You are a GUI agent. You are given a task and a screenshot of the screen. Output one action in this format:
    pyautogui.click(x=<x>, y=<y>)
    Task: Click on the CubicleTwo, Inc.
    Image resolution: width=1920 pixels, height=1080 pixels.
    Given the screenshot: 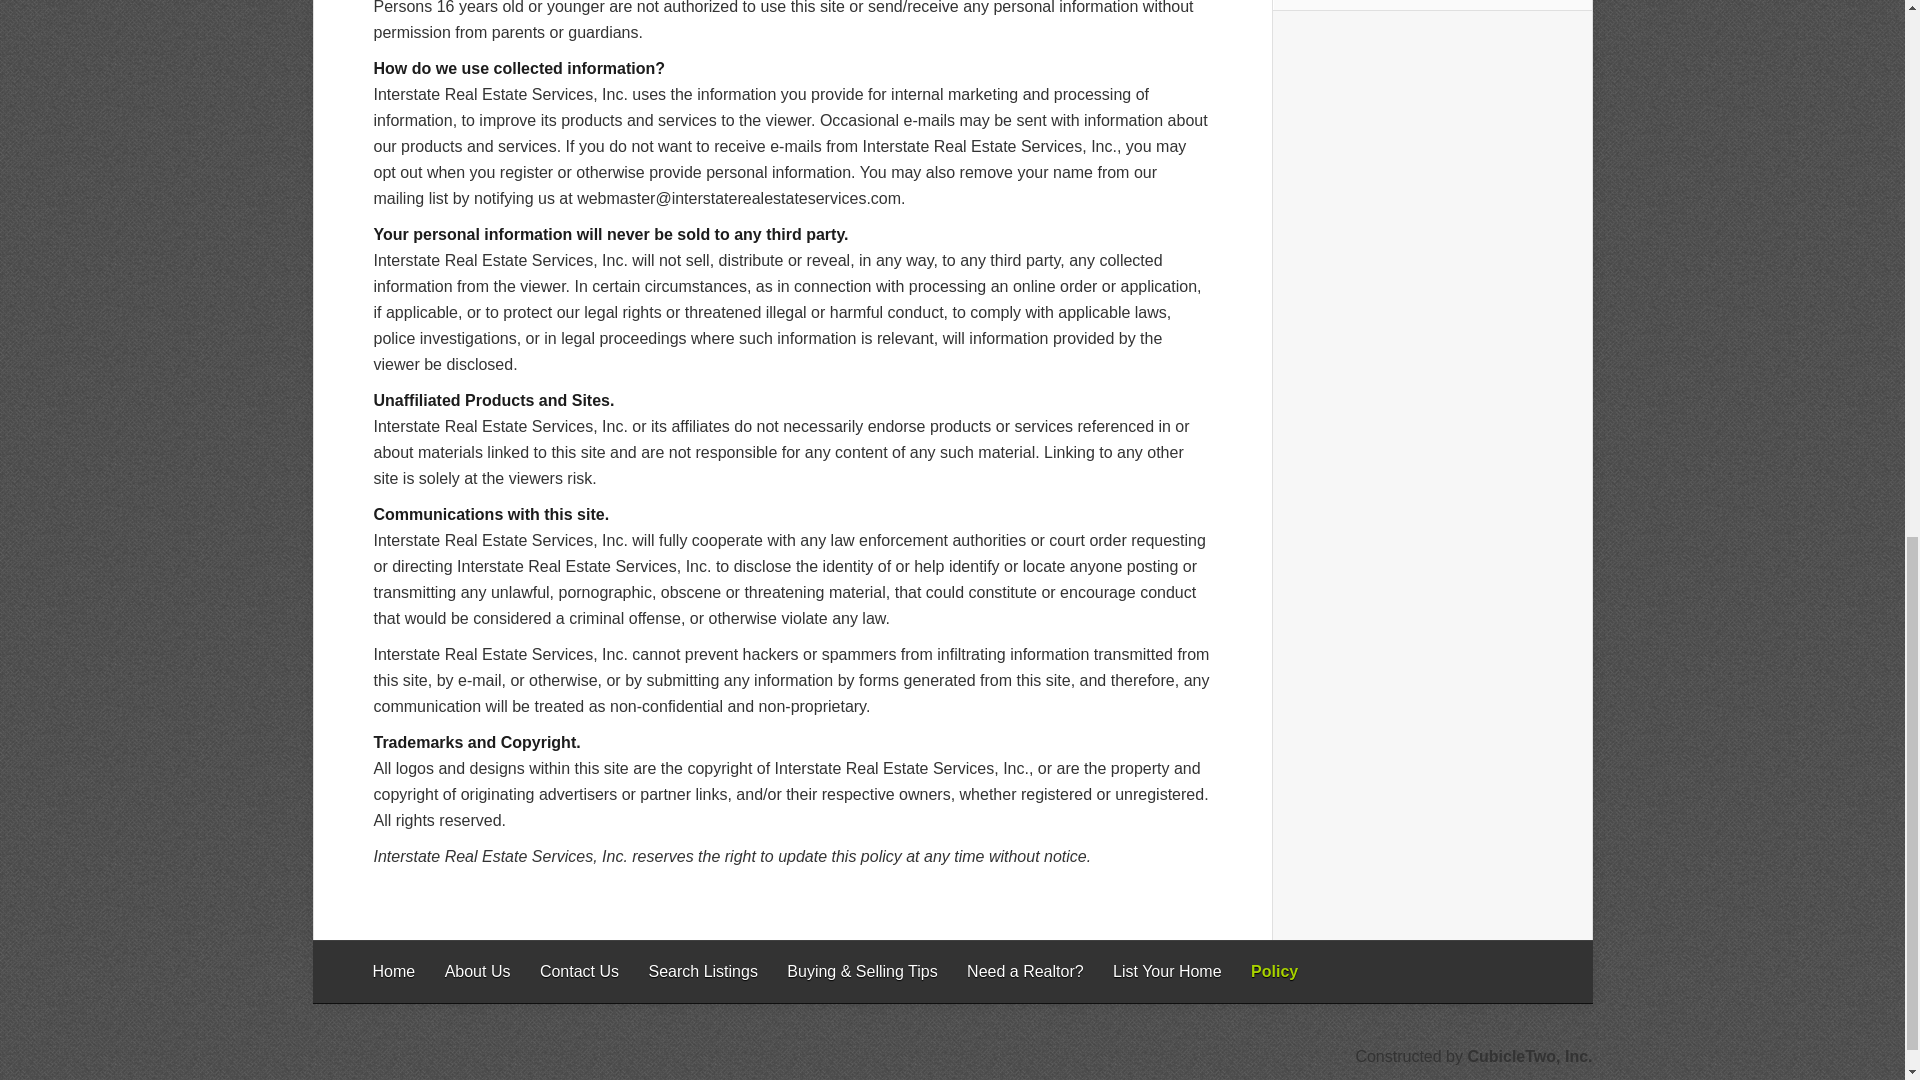 What is the action you would take?
    pyautogui.click(x=1528, y=1056)
    